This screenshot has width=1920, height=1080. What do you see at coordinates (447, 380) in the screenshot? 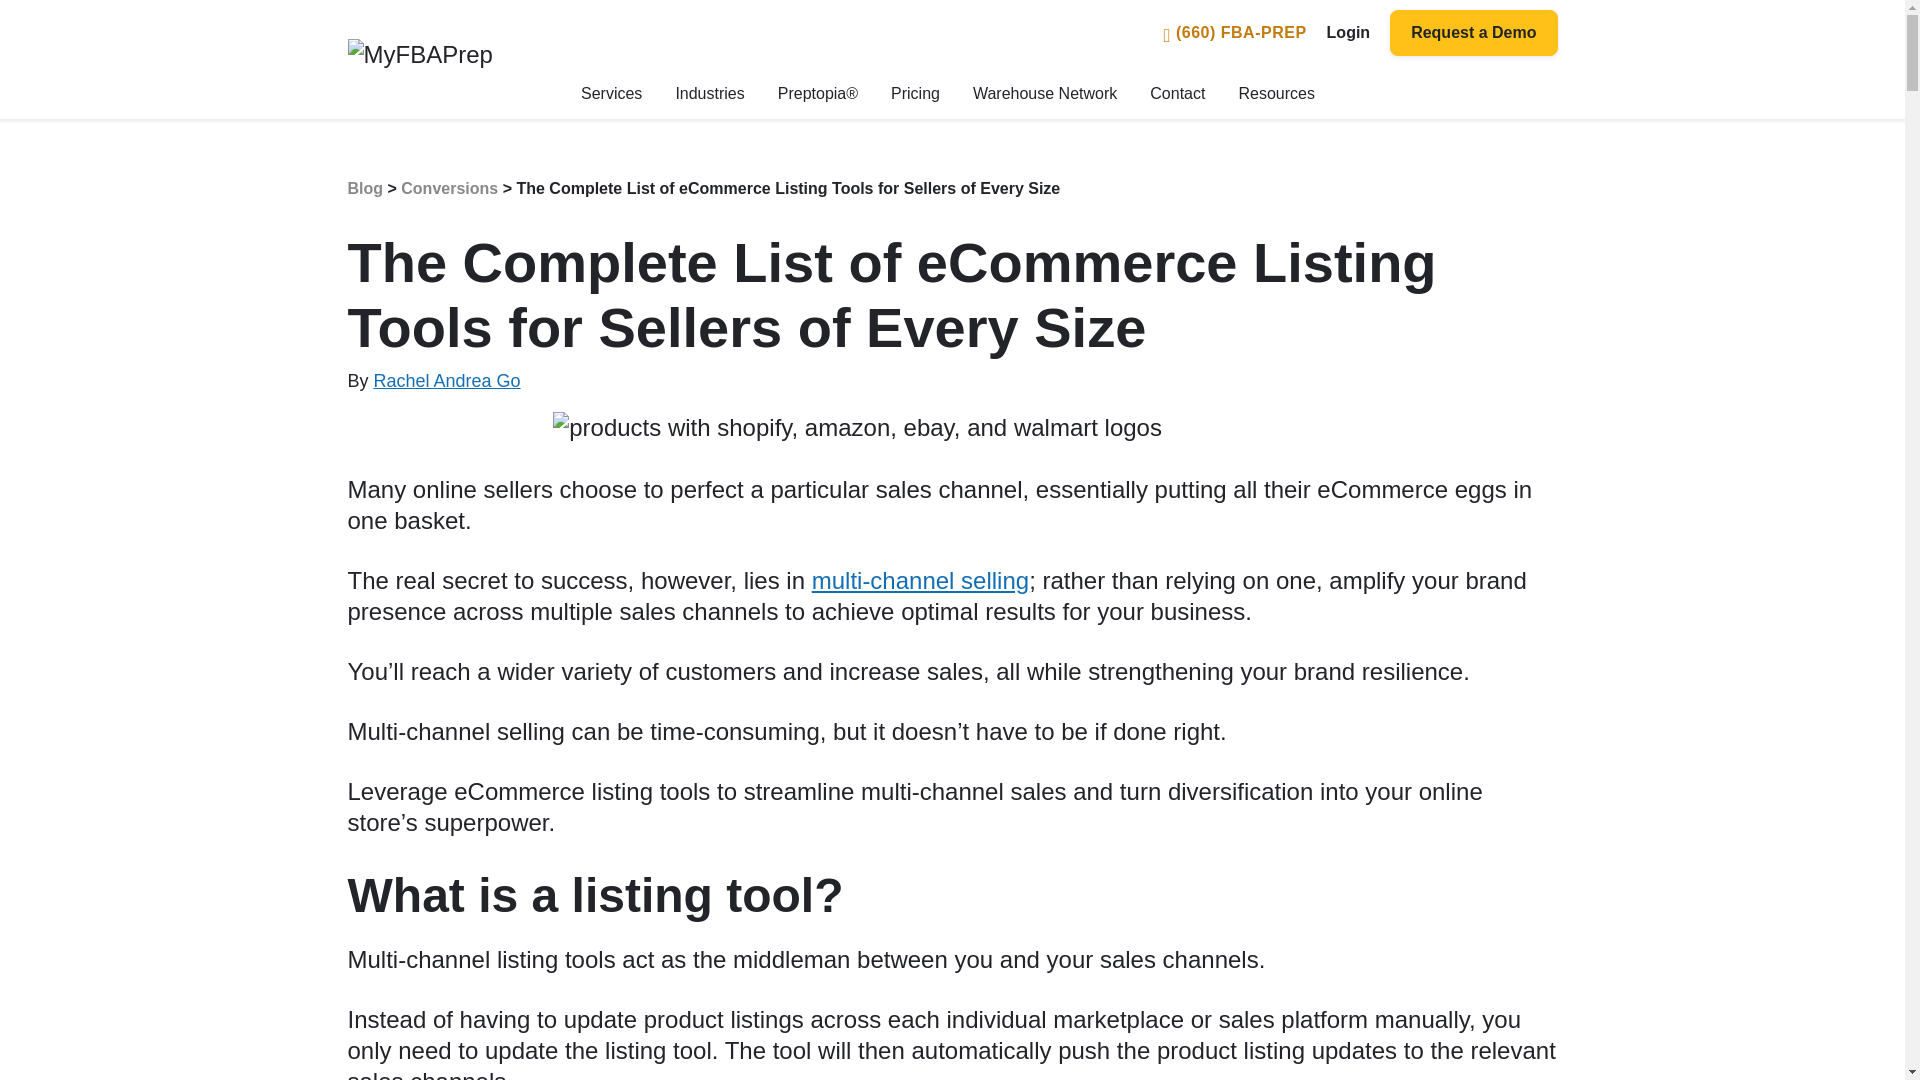
I see `Rachel Andrea Go` at bounding box center [447, 380].